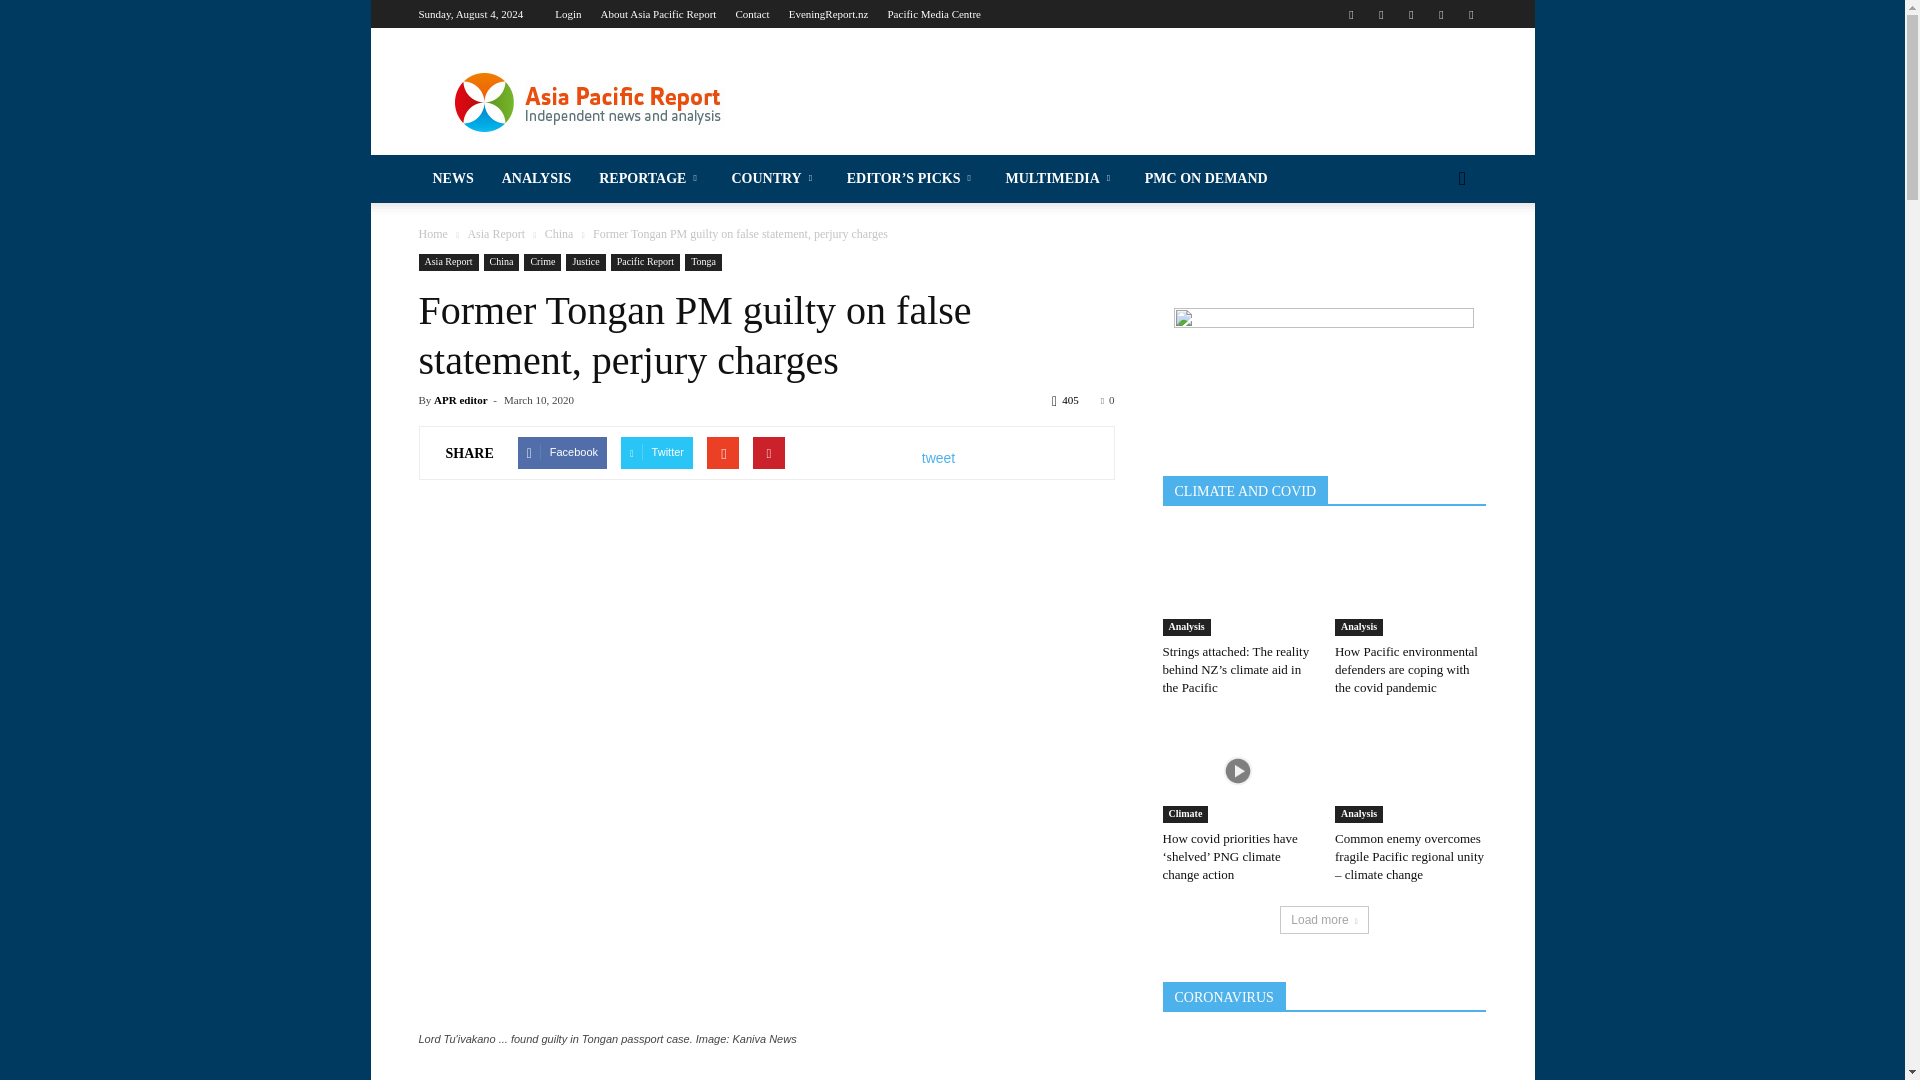 The height and width of the screenshot is (1080, 1920). What do you see at coordinates (185, 784) in the screenshot?
I see `Niue` at bounding box center [185, 784].